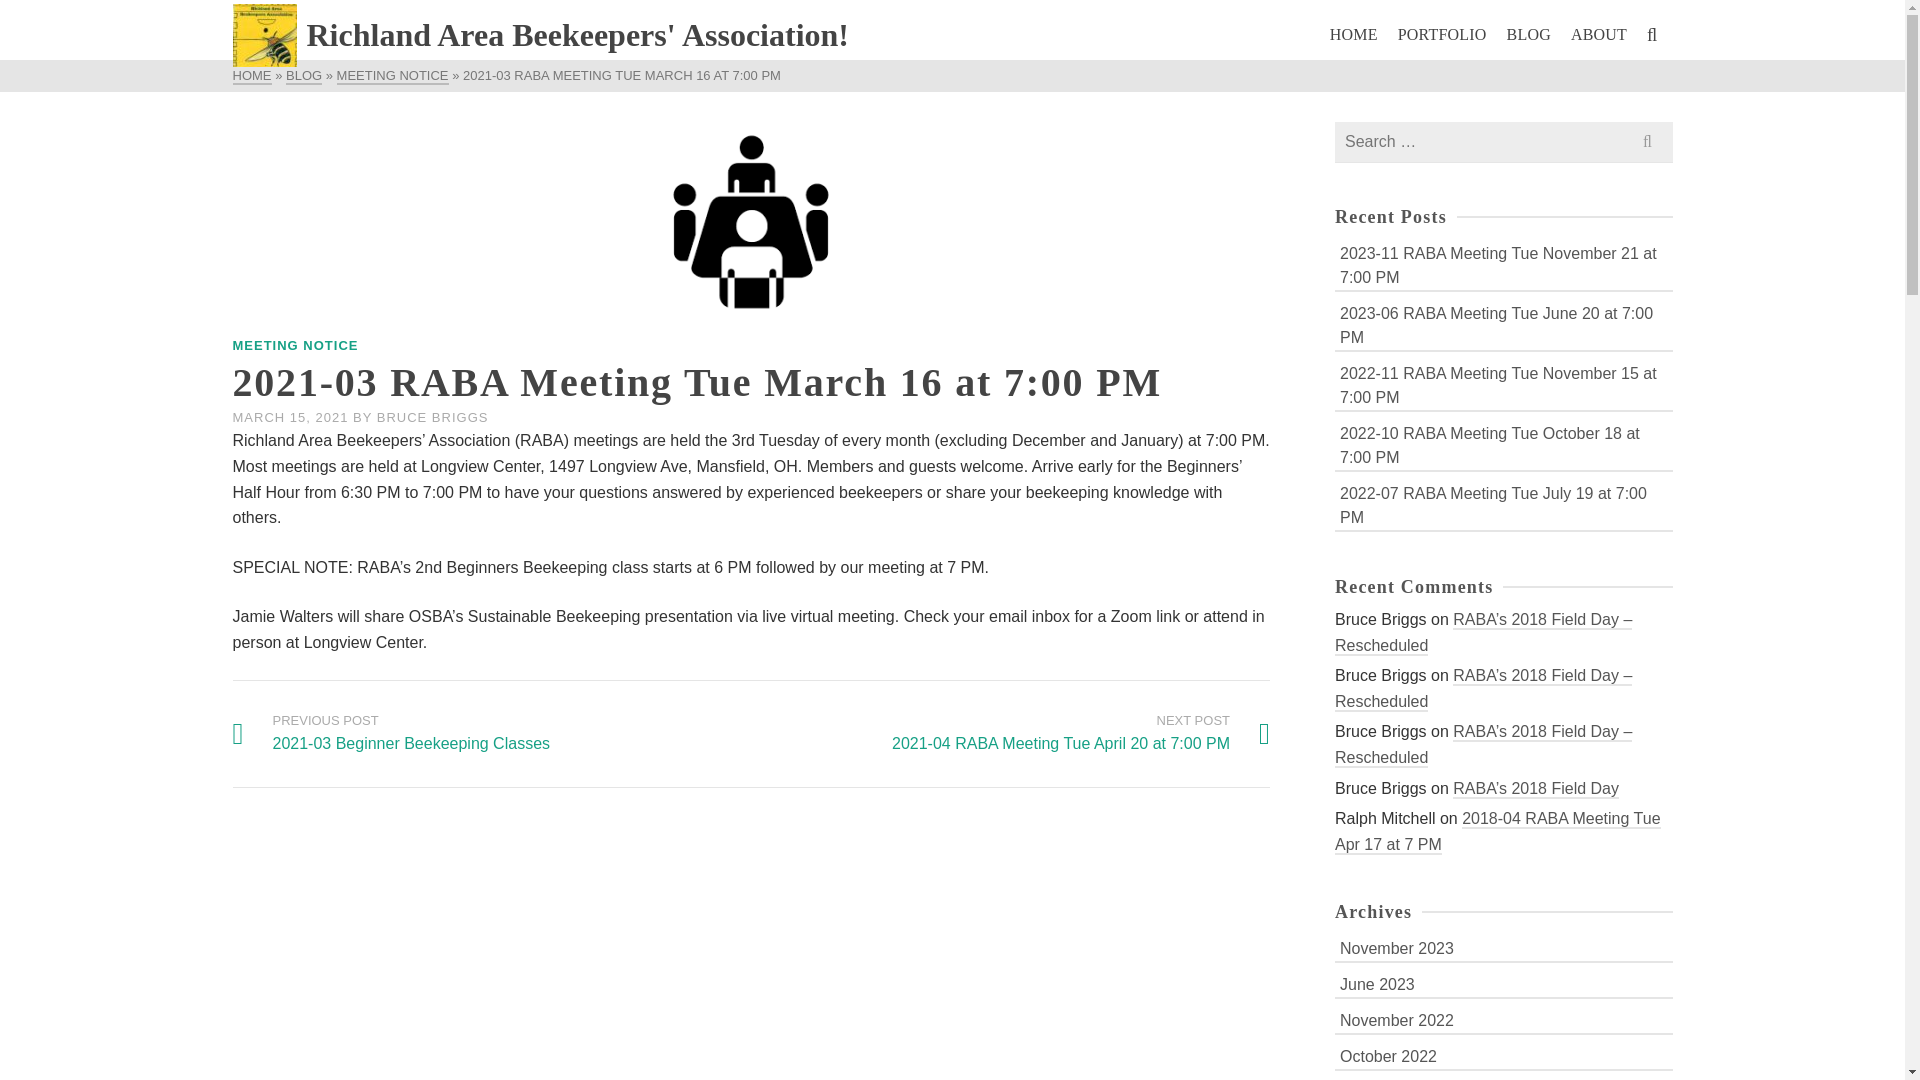 The height and width of the screenshot is (1080, 1920). Describe the element at coordinates (1598, 34) in the screenshot. I see `ABOUT` at that location.